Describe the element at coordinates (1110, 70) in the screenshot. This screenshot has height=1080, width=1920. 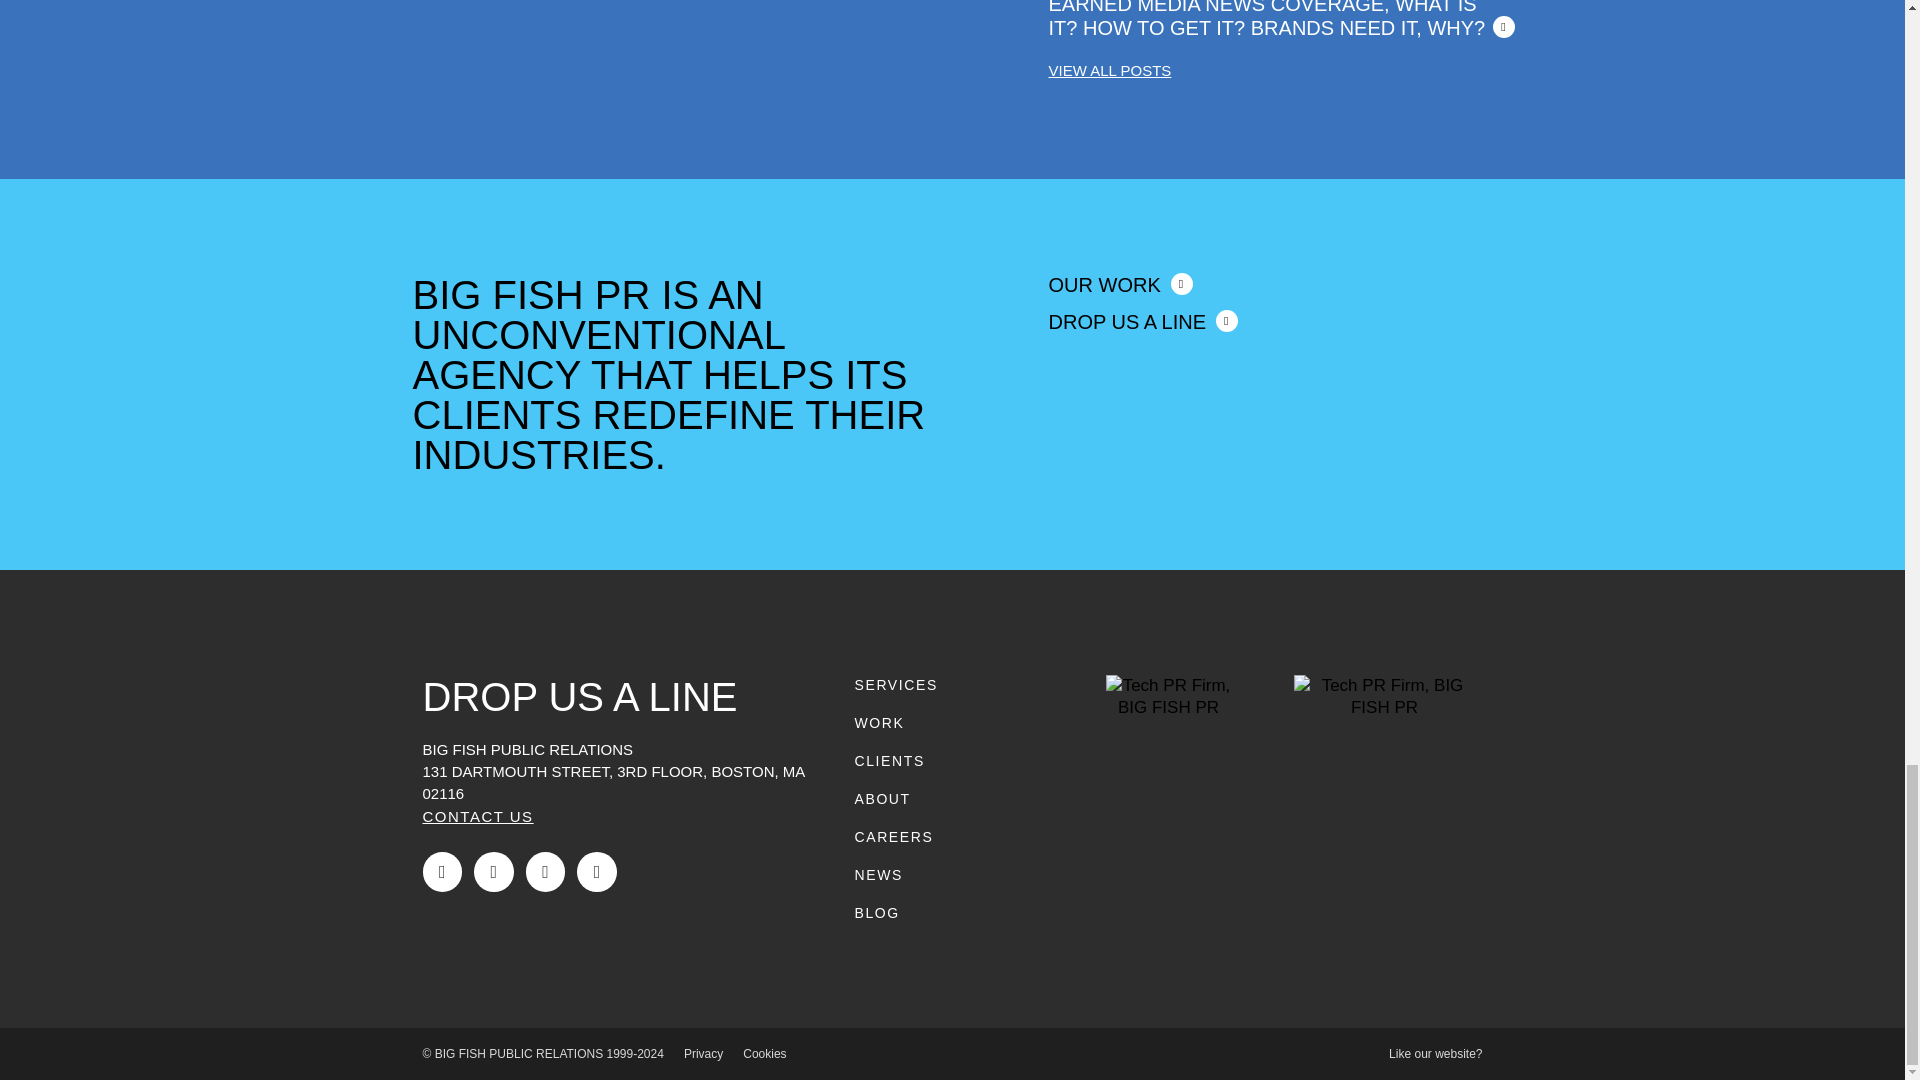
I see `VIEW ALL POSTS` at that location.